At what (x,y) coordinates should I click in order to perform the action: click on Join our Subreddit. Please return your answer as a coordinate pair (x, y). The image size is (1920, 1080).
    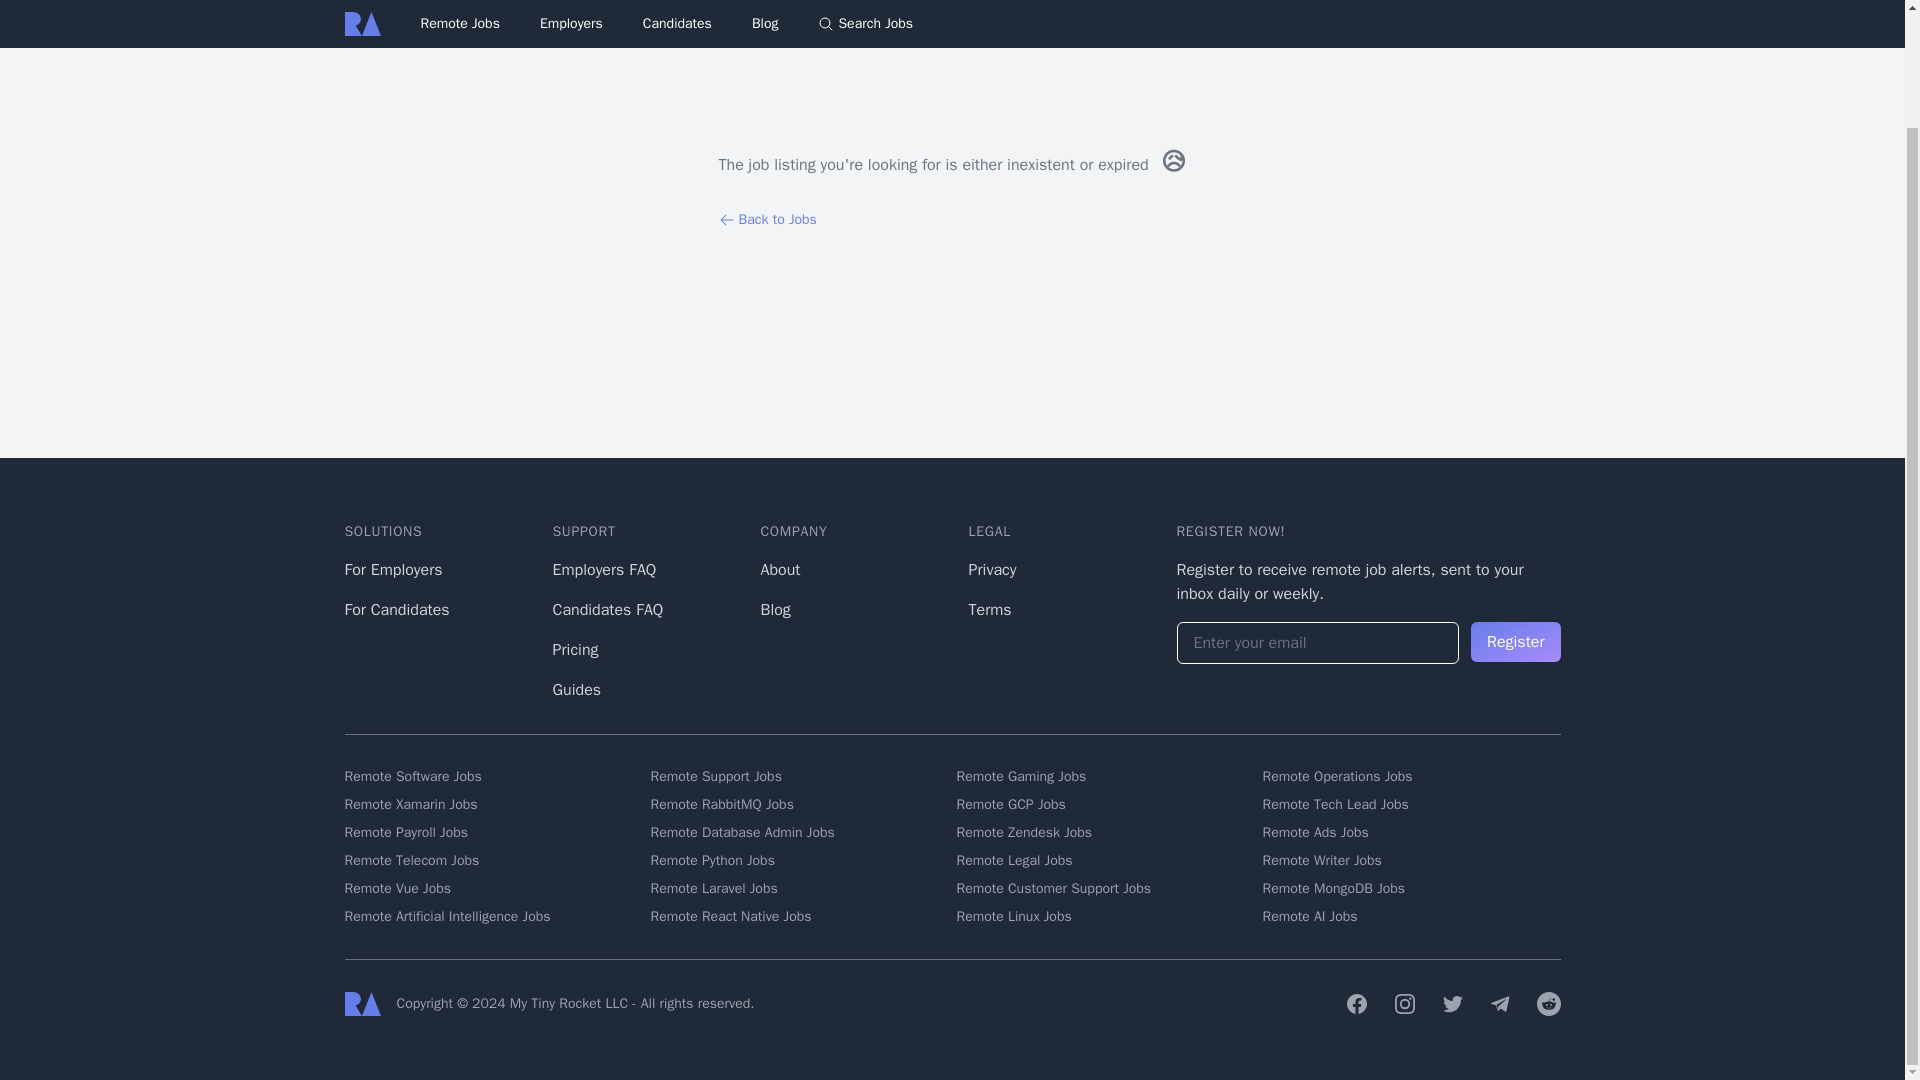
    Looking at the image, I should click on (1548, 1004).